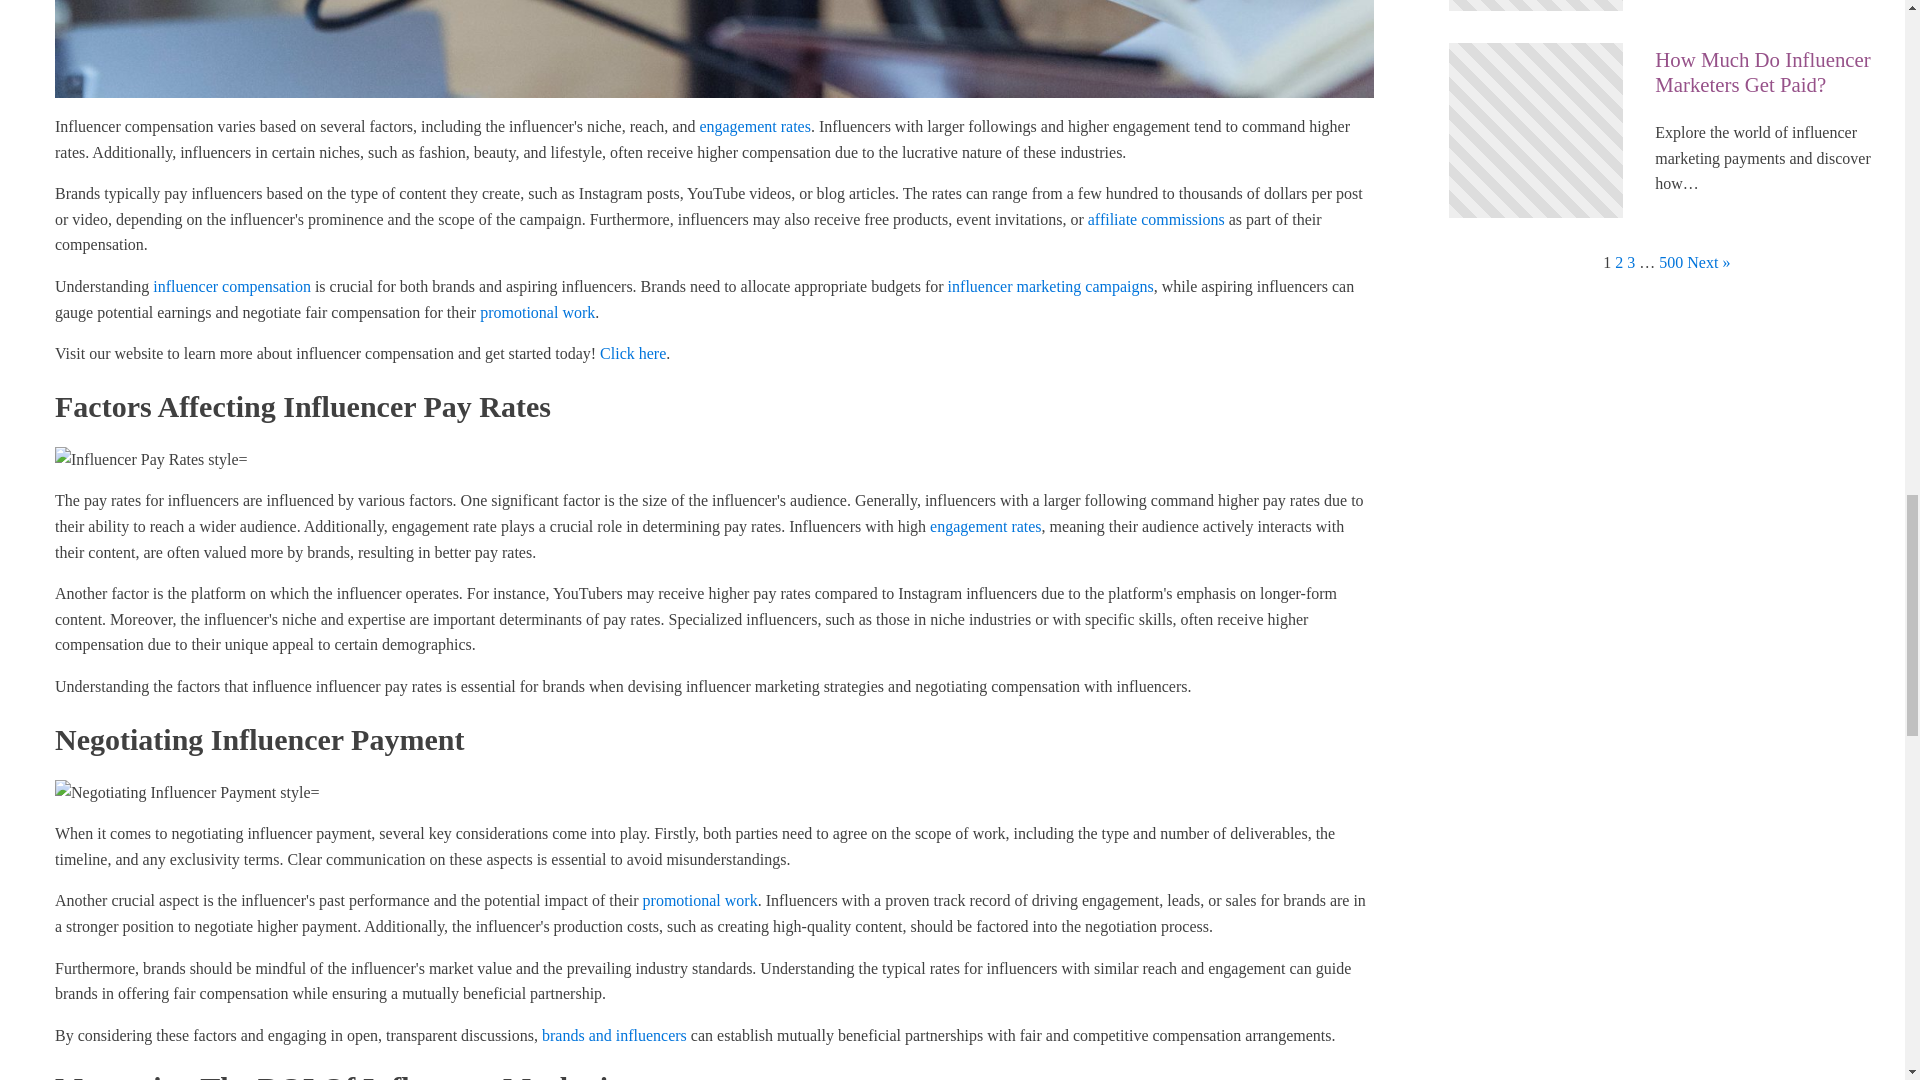 Image resolution: width=1920 pixels, height=1080 pixels. Describe the element at coordinates (1050, 286) in the screenshot. I see `influencer marketing campaigns` at that location.